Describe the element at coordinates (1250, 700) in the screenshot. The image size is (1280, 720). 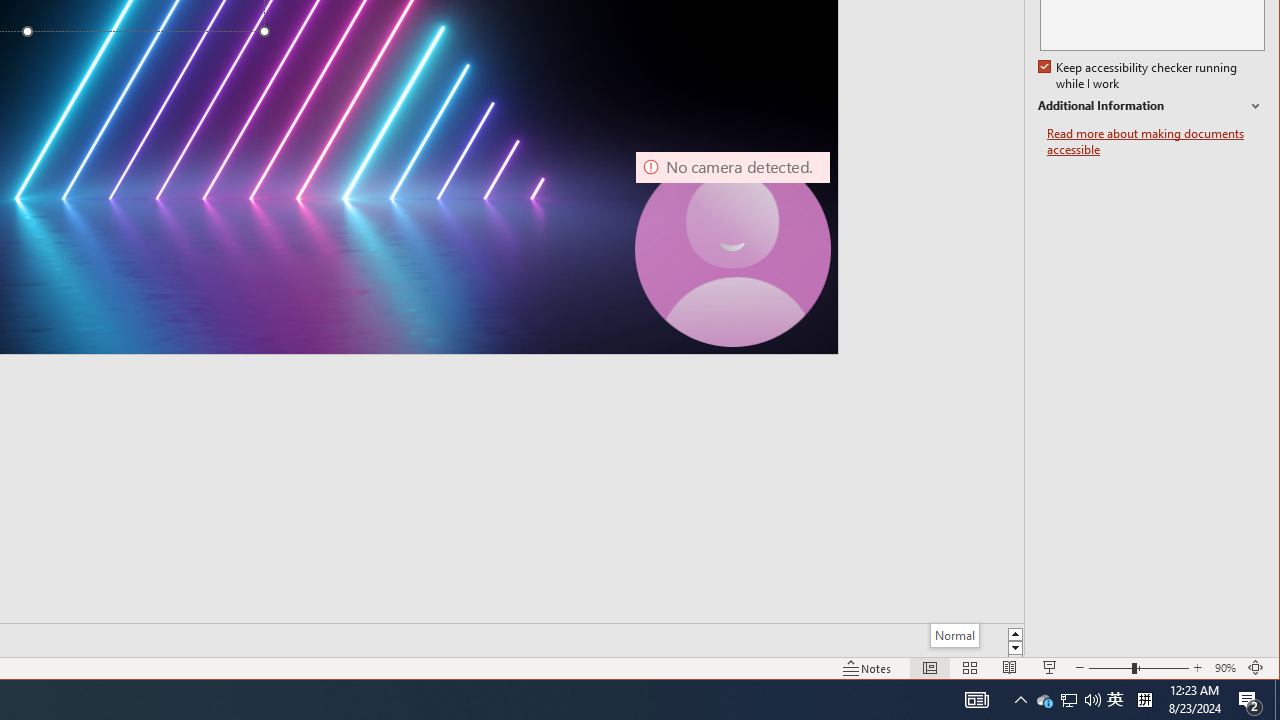
I see `Action Center, 2 new notifications` at that location.